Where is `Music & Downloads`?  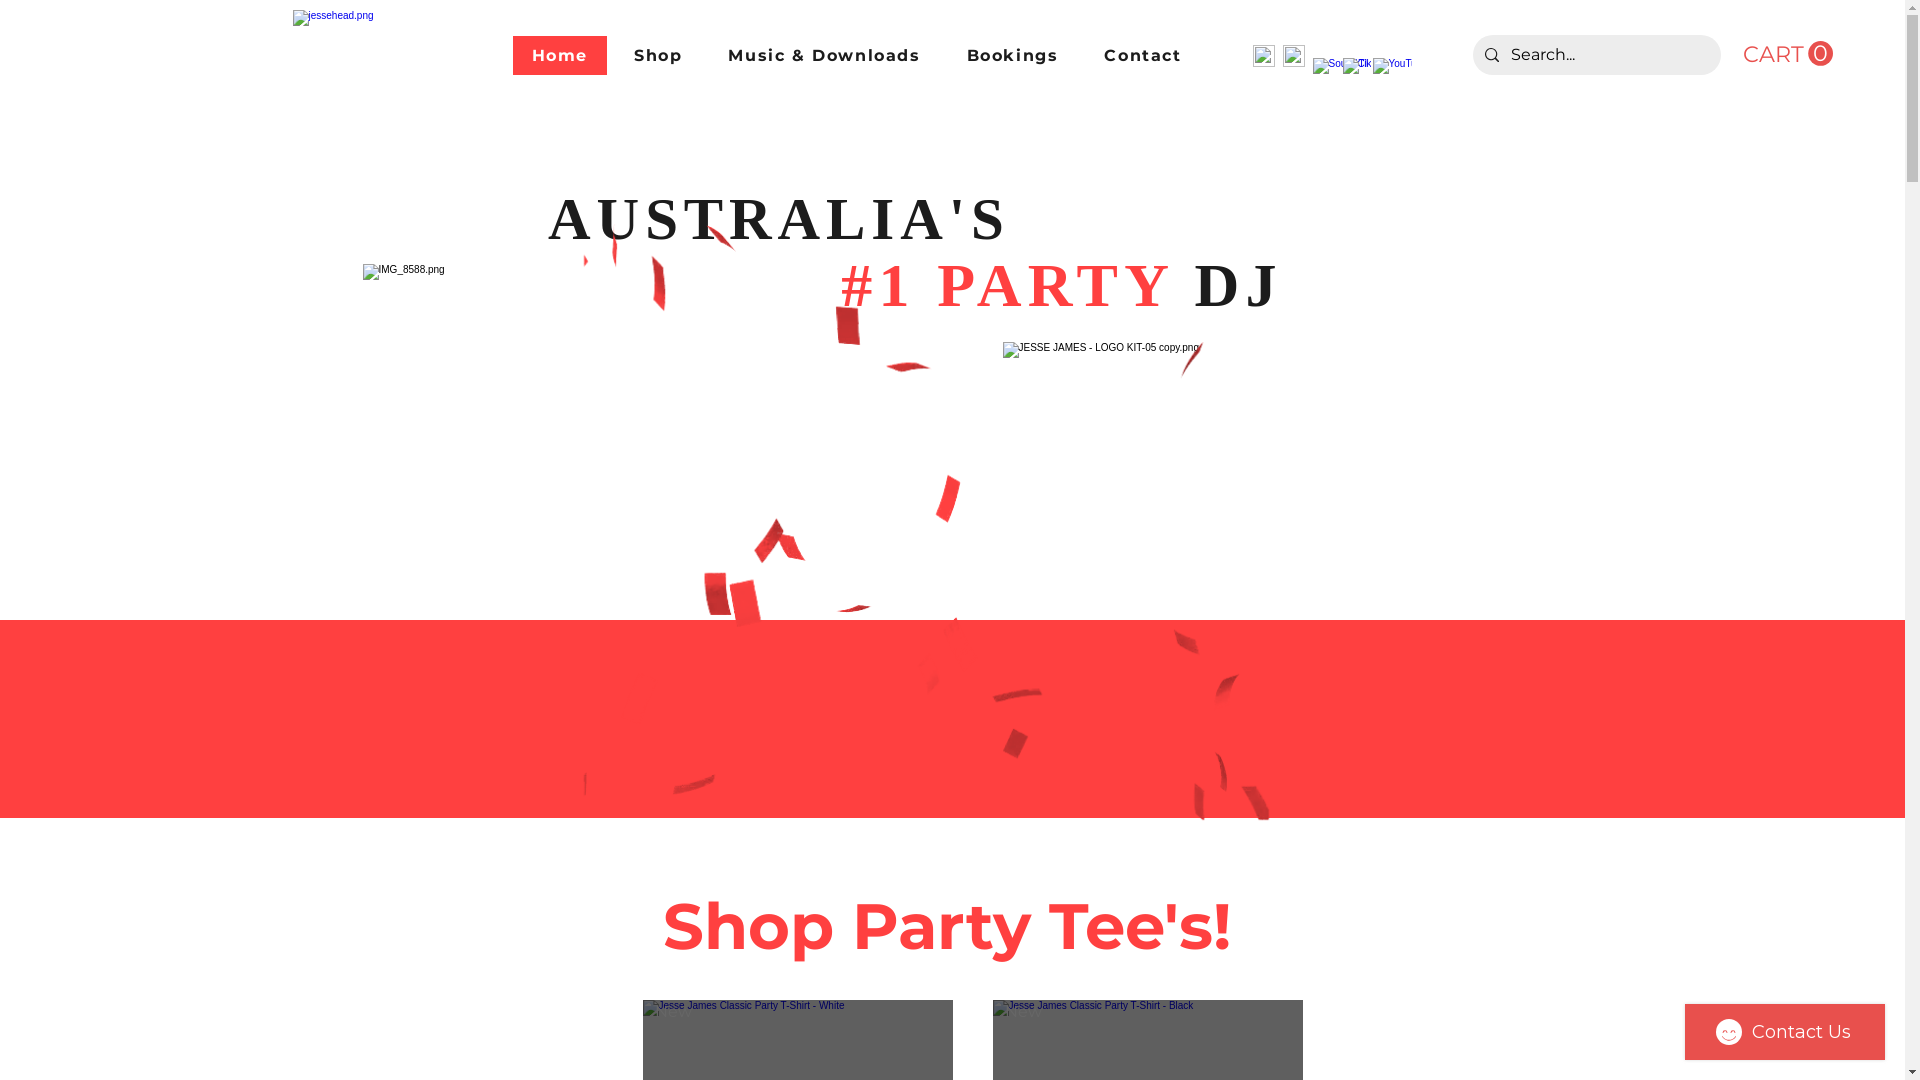 Music & Downloads is located at coordinates (824, 56).